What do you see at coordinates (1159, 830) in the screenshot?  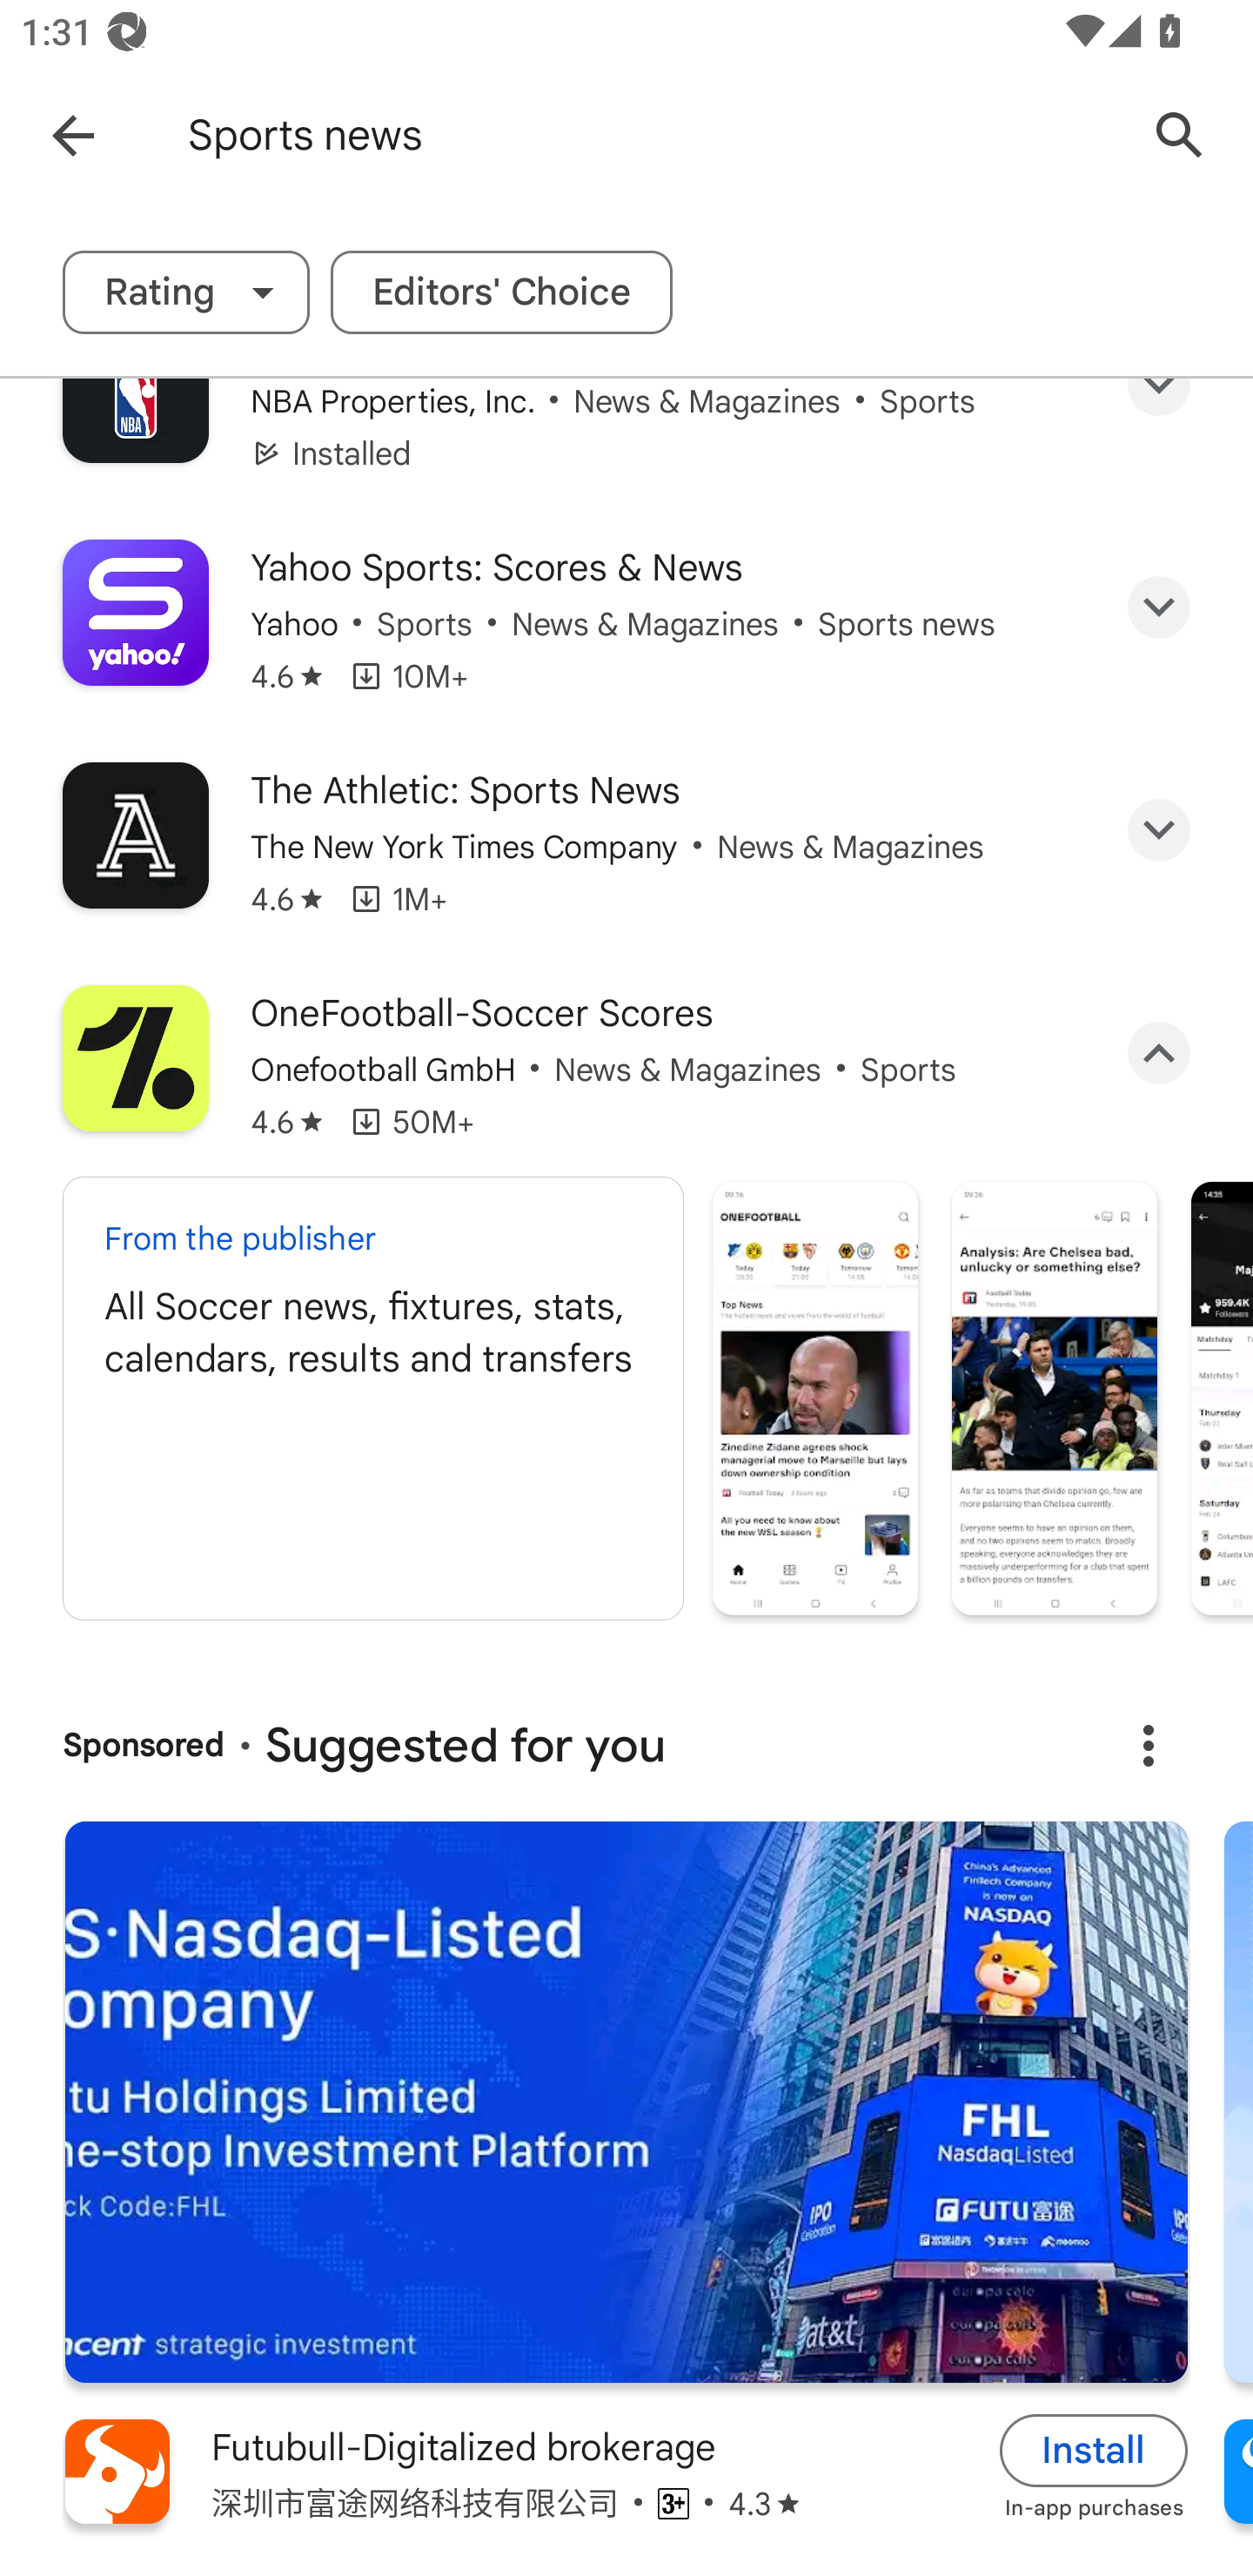 I see `Expand content for The Athletic: Sports News` at bounding box center [1159, 830].